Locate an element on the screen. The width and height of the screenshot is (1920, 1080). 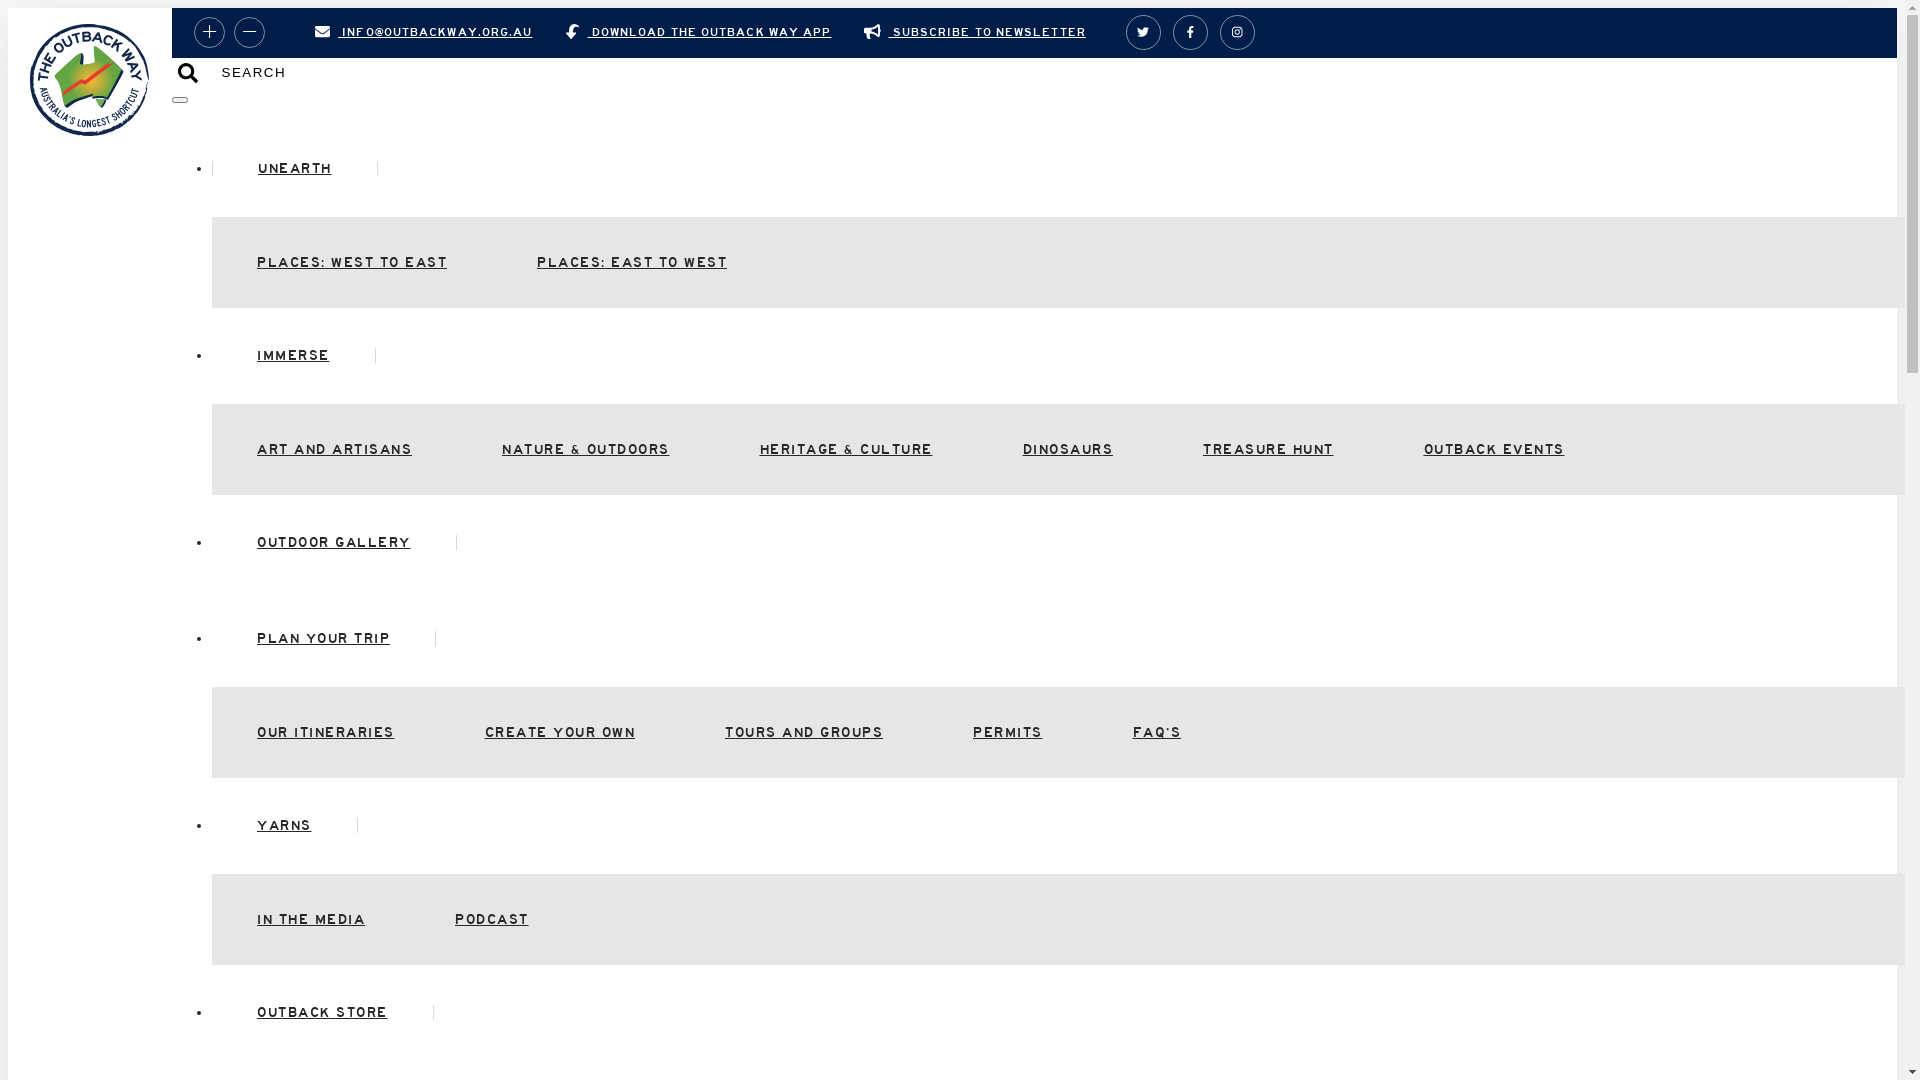
UNEARTH is located at coordinates (295, 168).